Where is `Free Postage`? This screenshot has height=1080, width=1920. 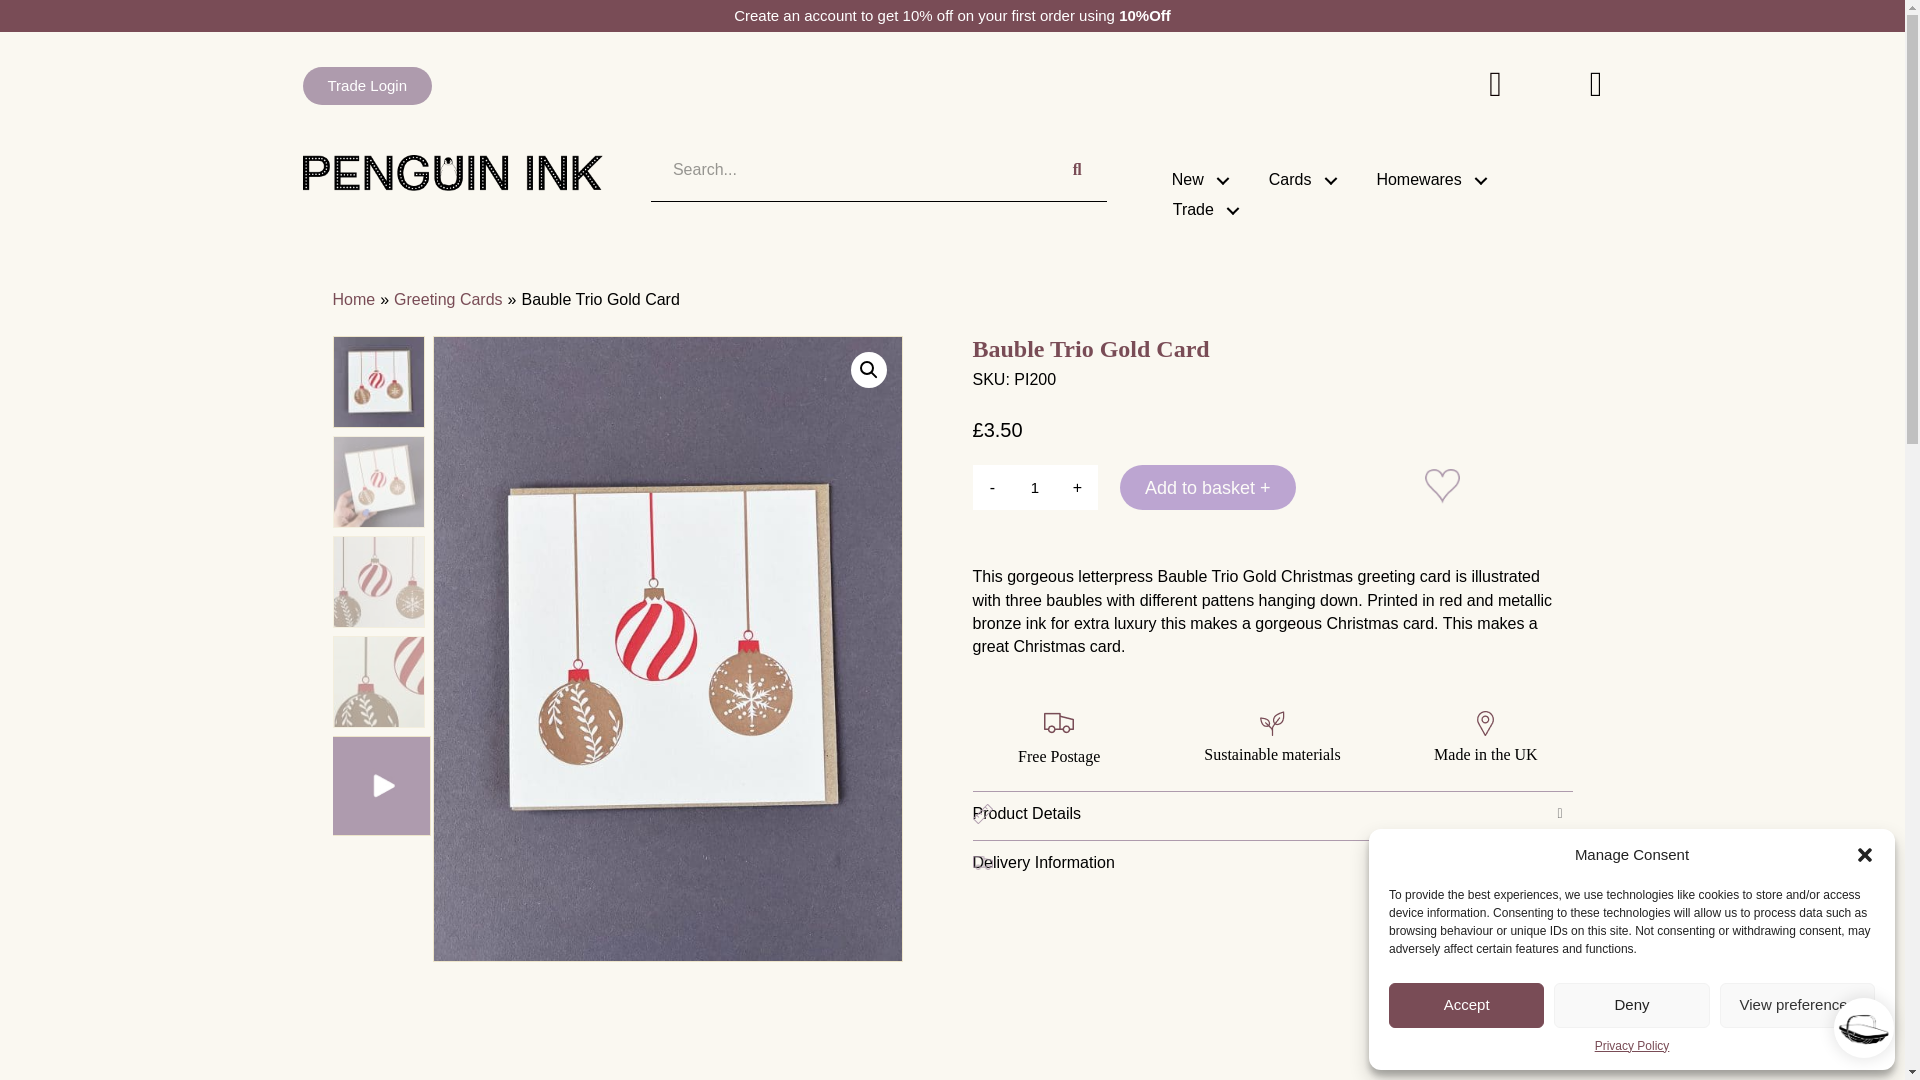
Free Postage is located at coordinates (1058, 722).